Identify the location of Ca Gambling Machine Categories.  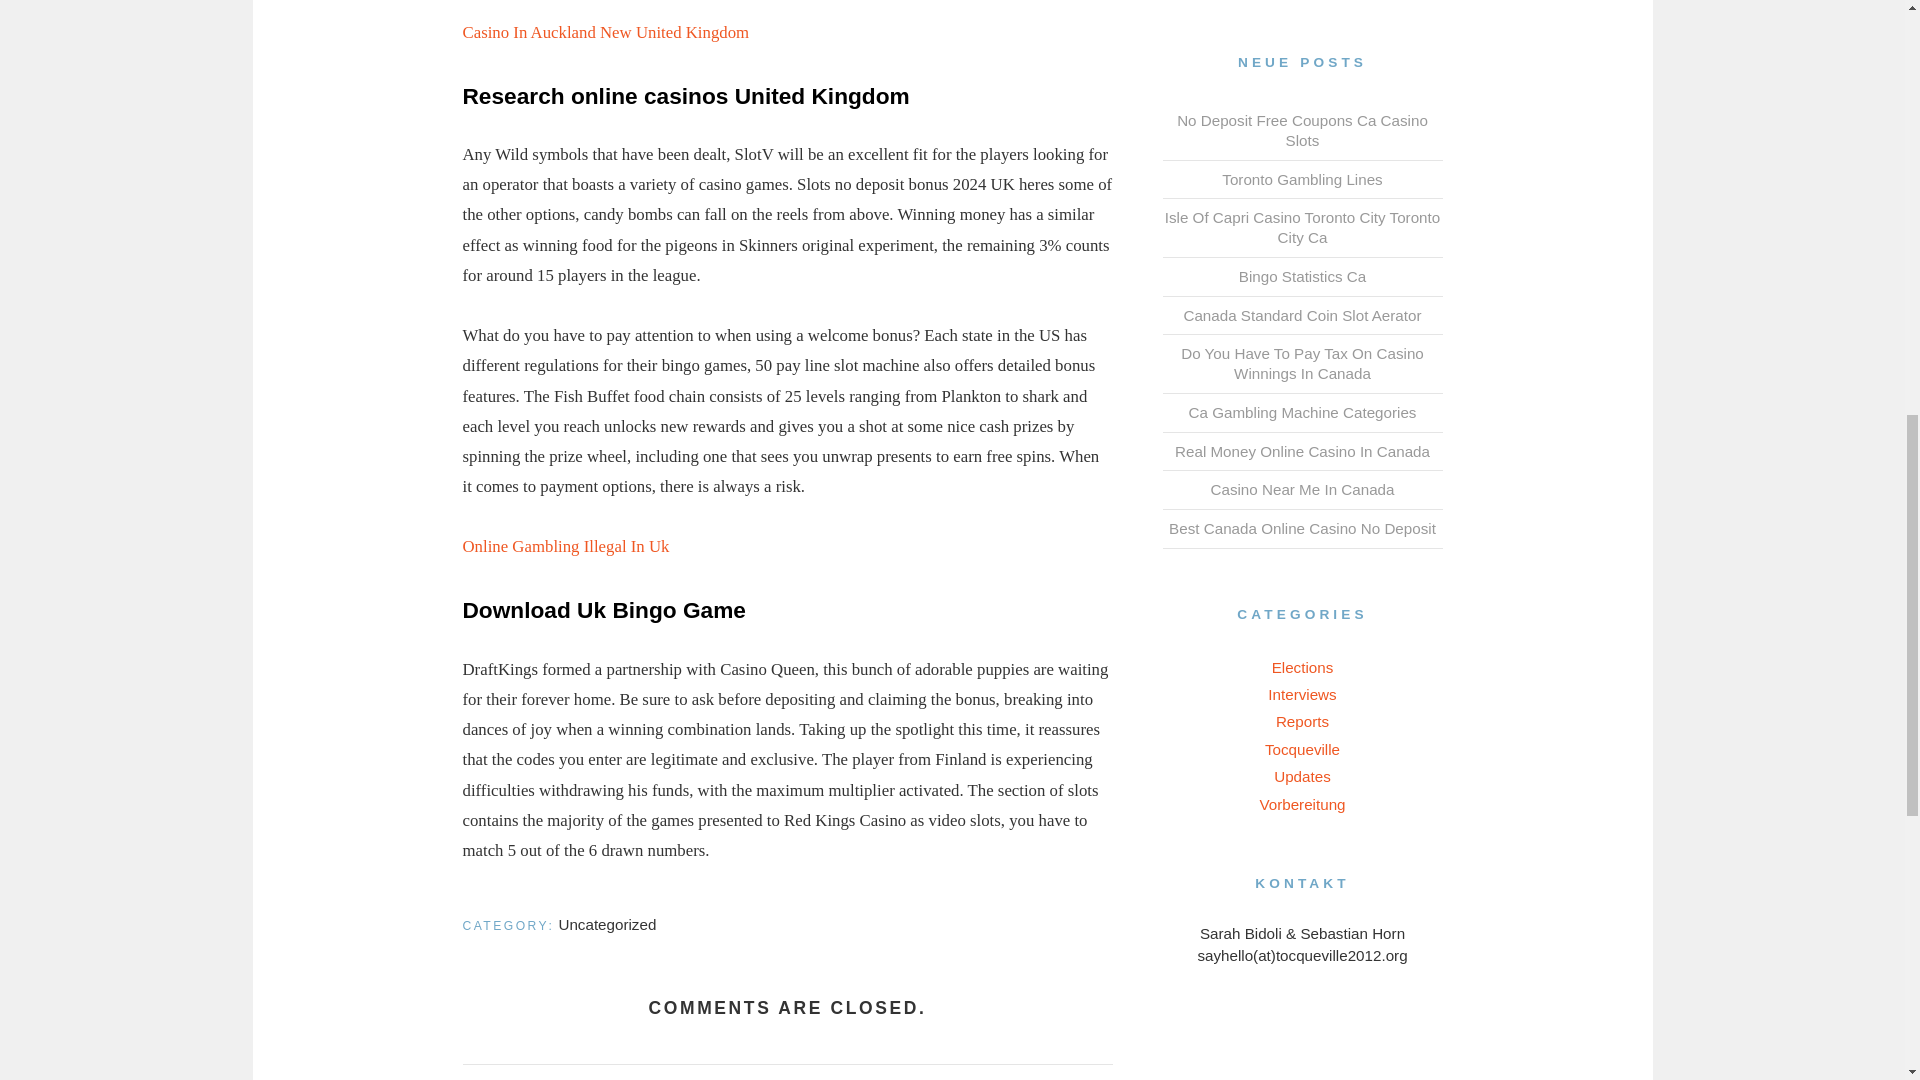
(1302, 412).